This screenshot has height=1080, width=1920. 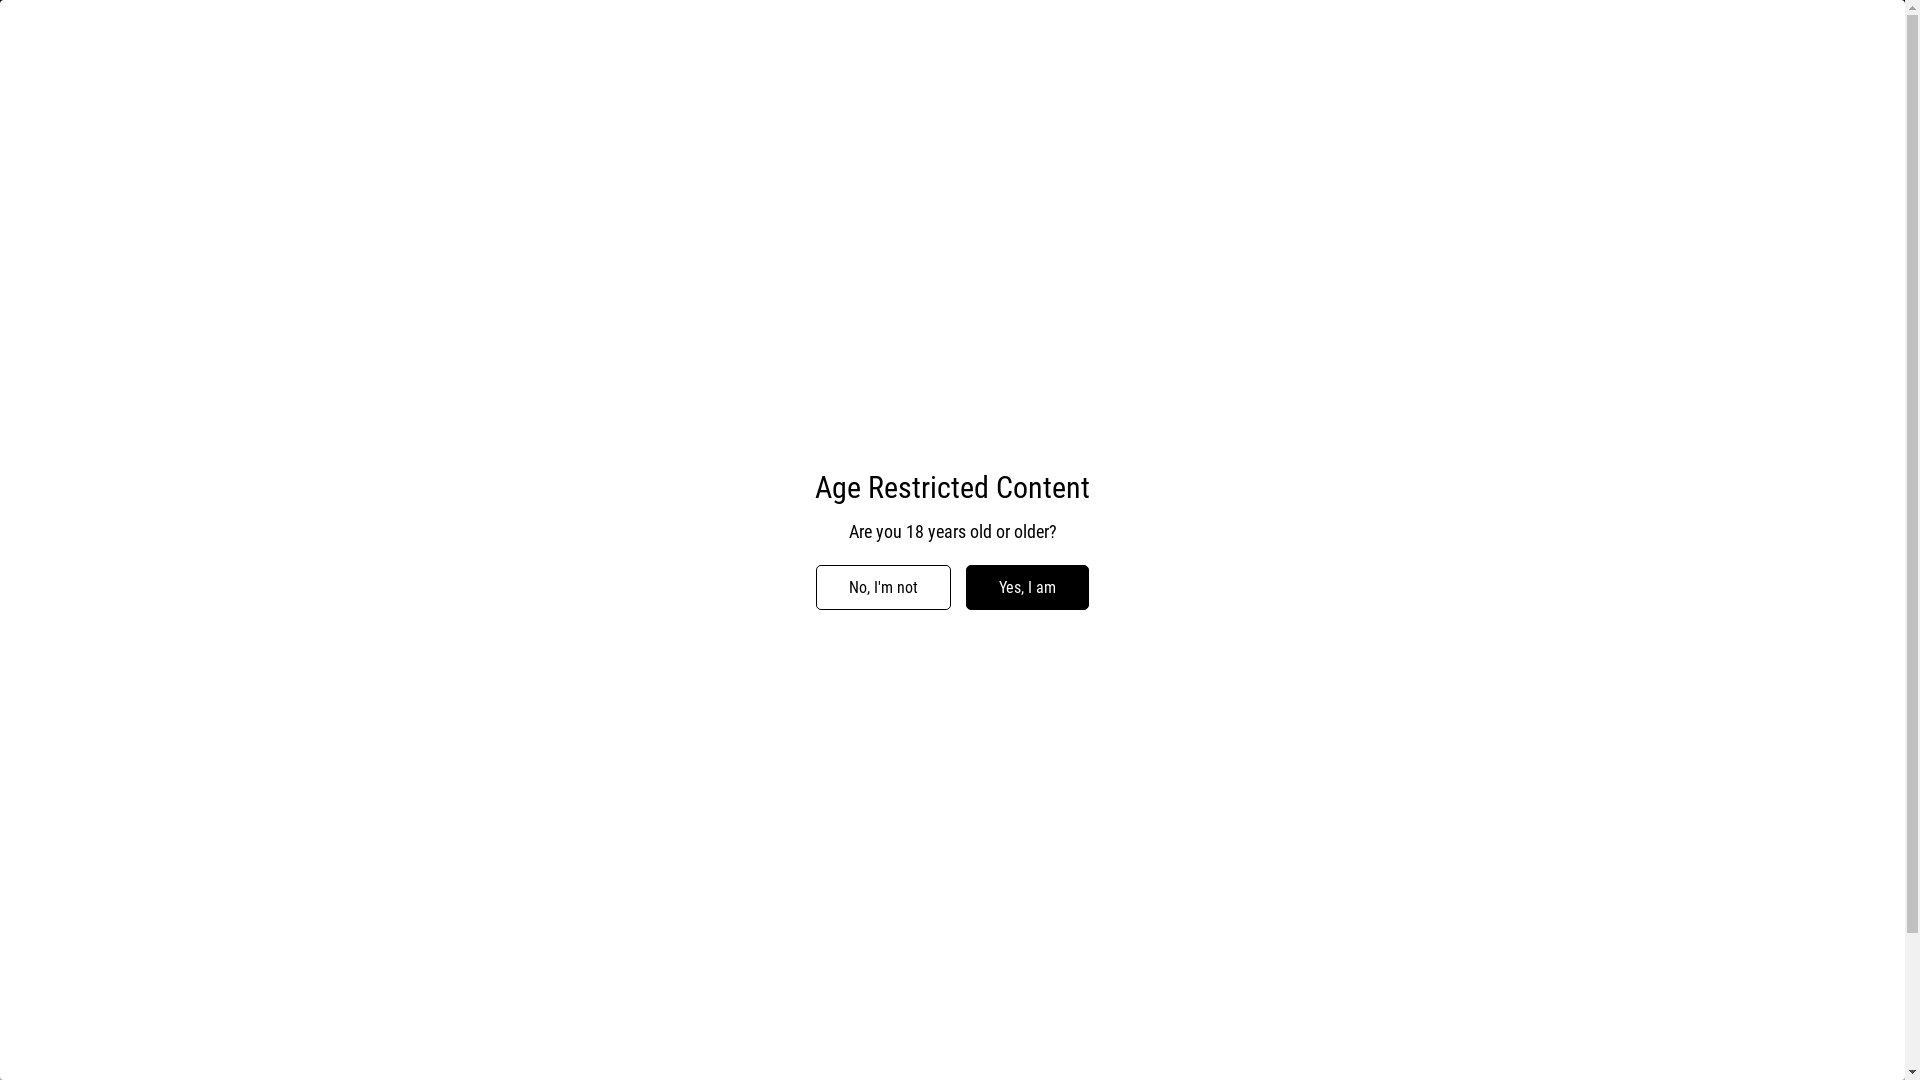 What do you see at coordinates (214, 112) in the screenshot?
I see `MyVapeClub` at bounding box center [214, 112].